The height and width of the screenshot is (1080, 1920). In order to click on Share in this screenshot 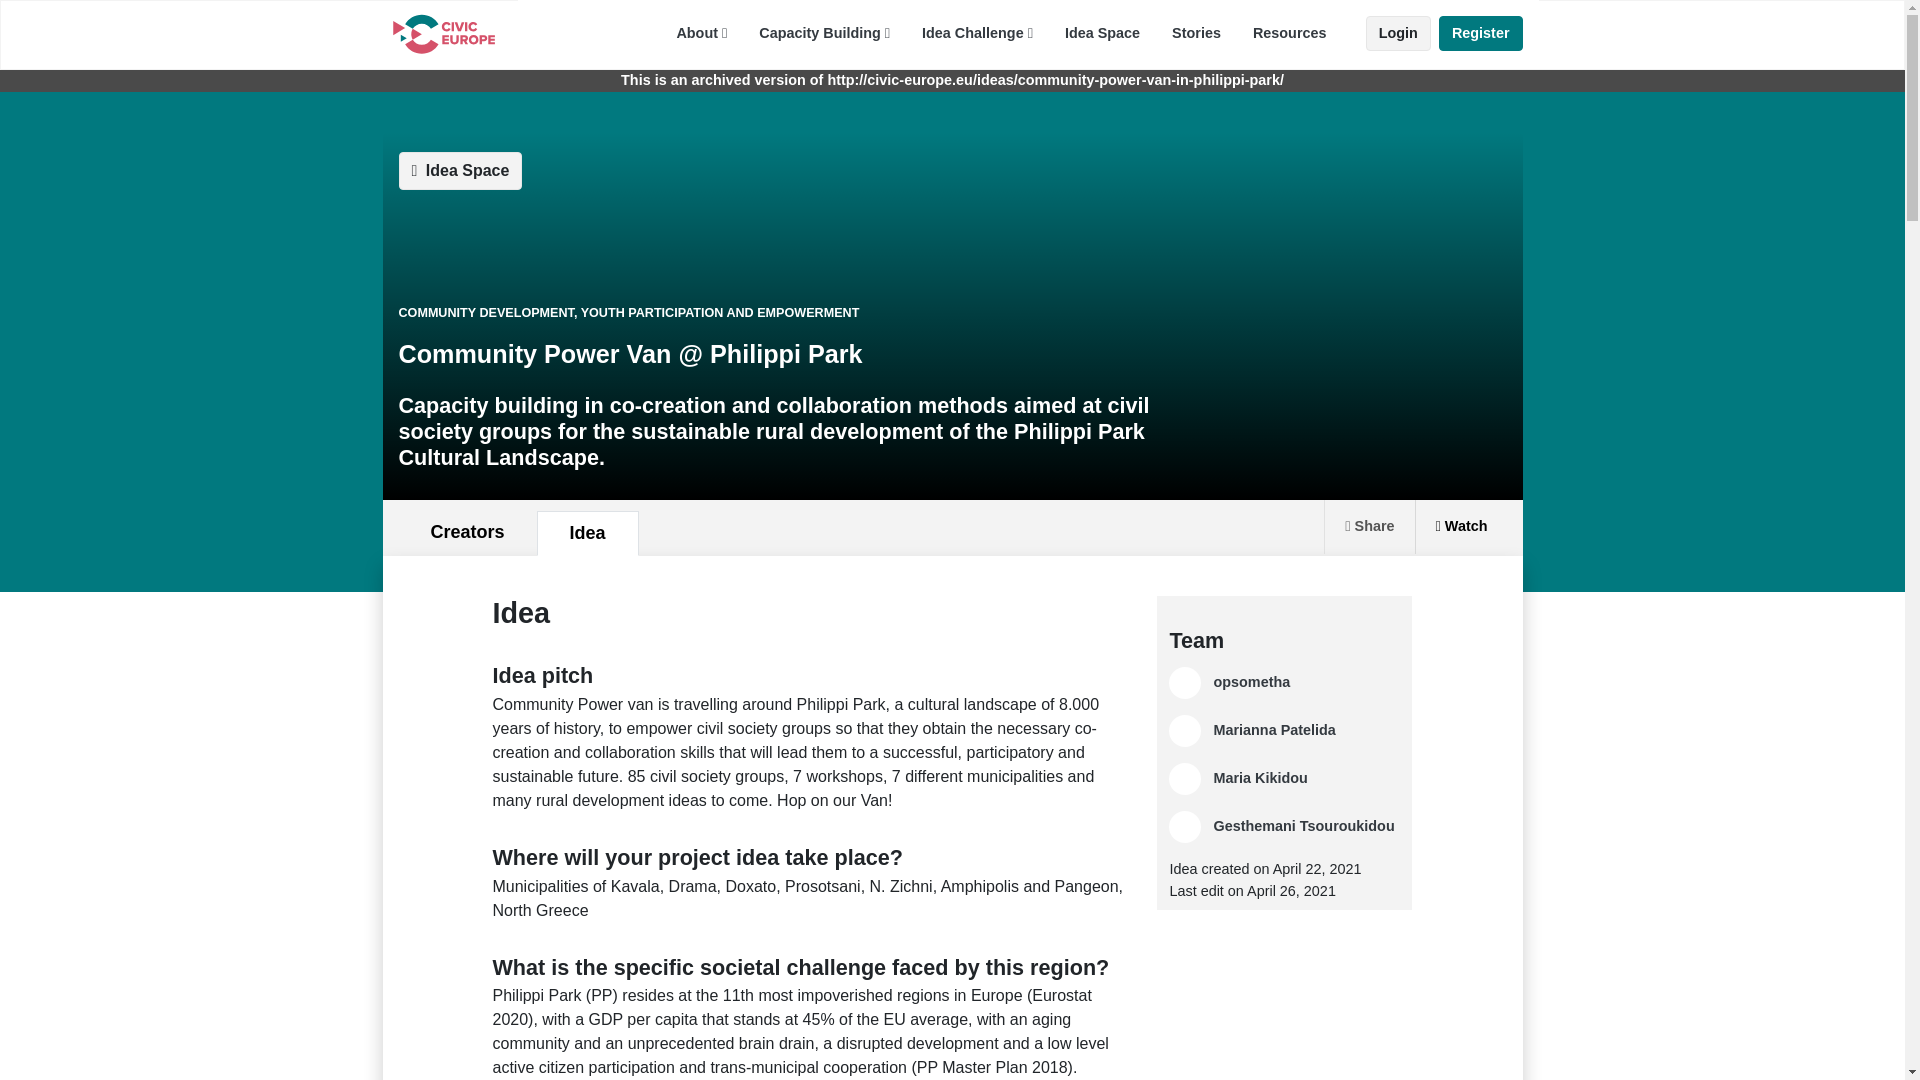, I will do `click(1368, 527)`.